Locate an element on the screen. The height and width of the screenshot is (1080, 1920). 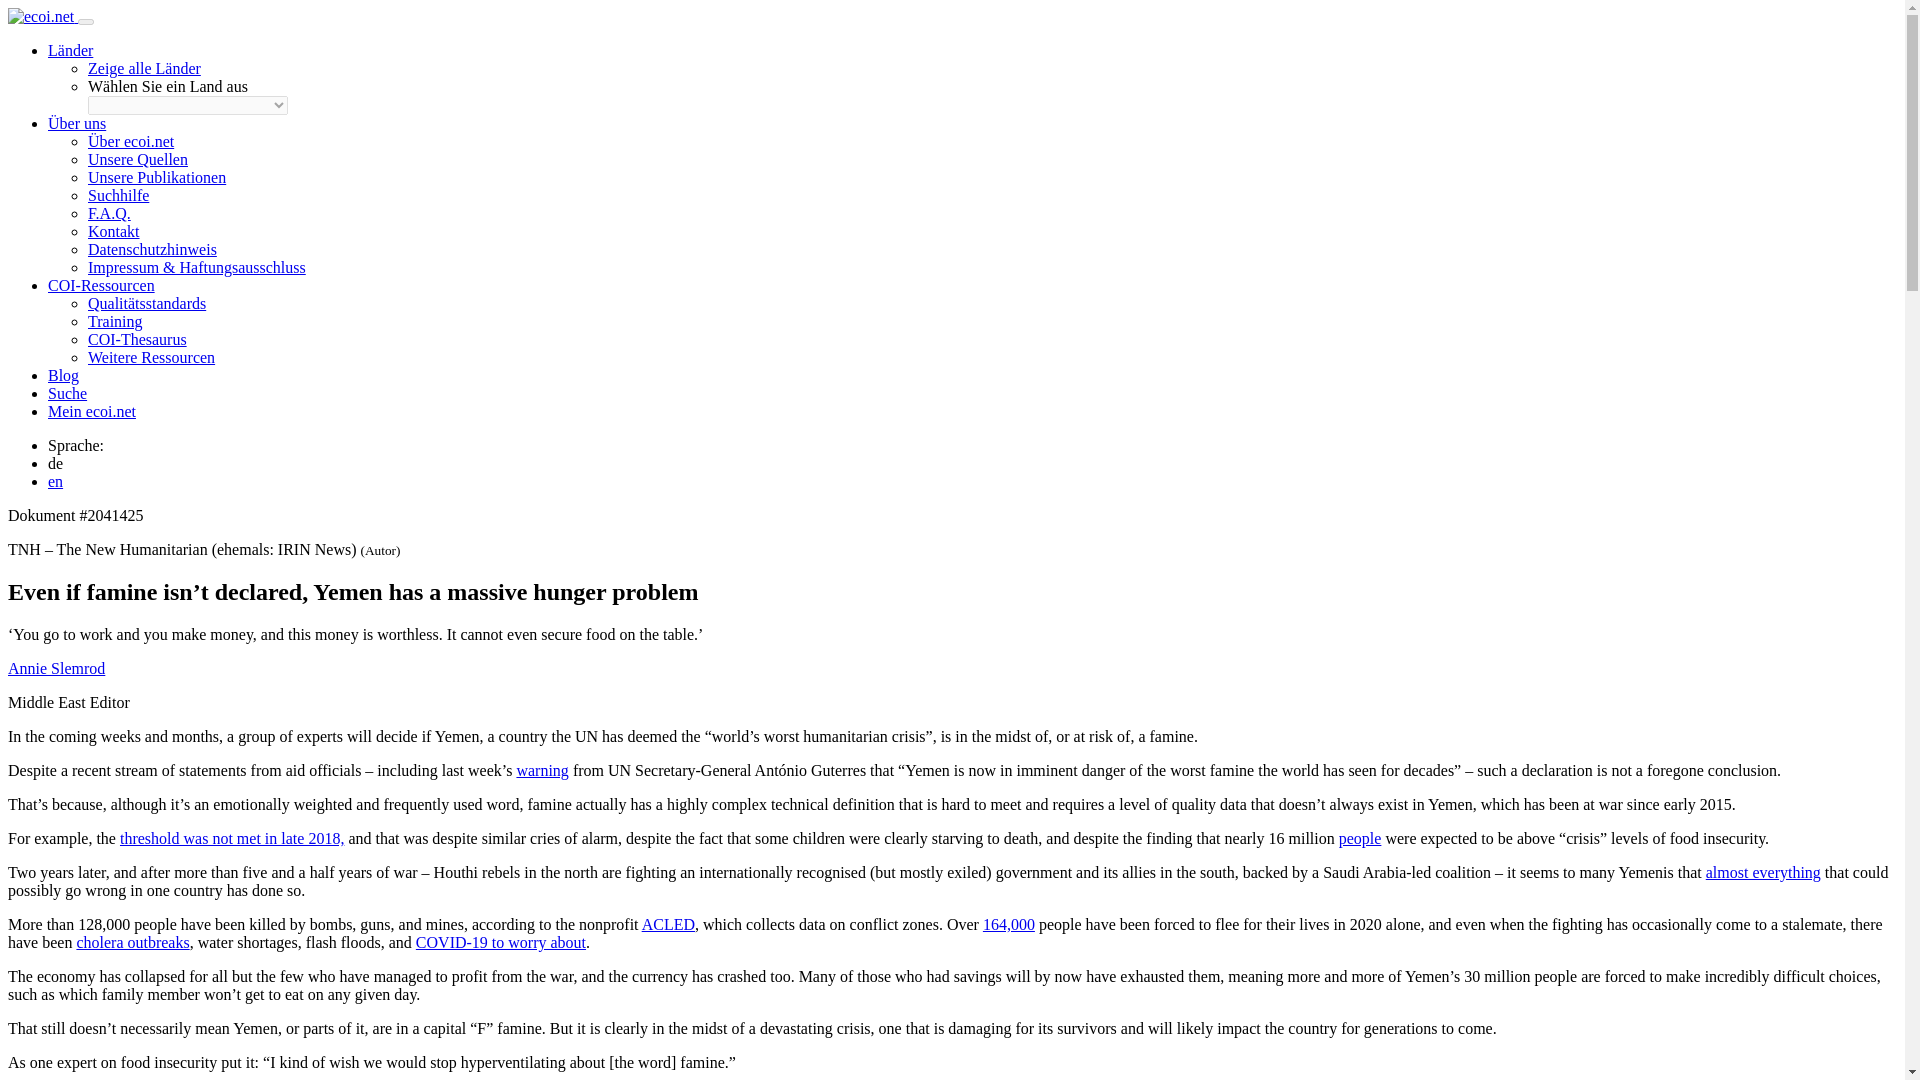
Unsere Quellen is located at coordinates (138, 160).